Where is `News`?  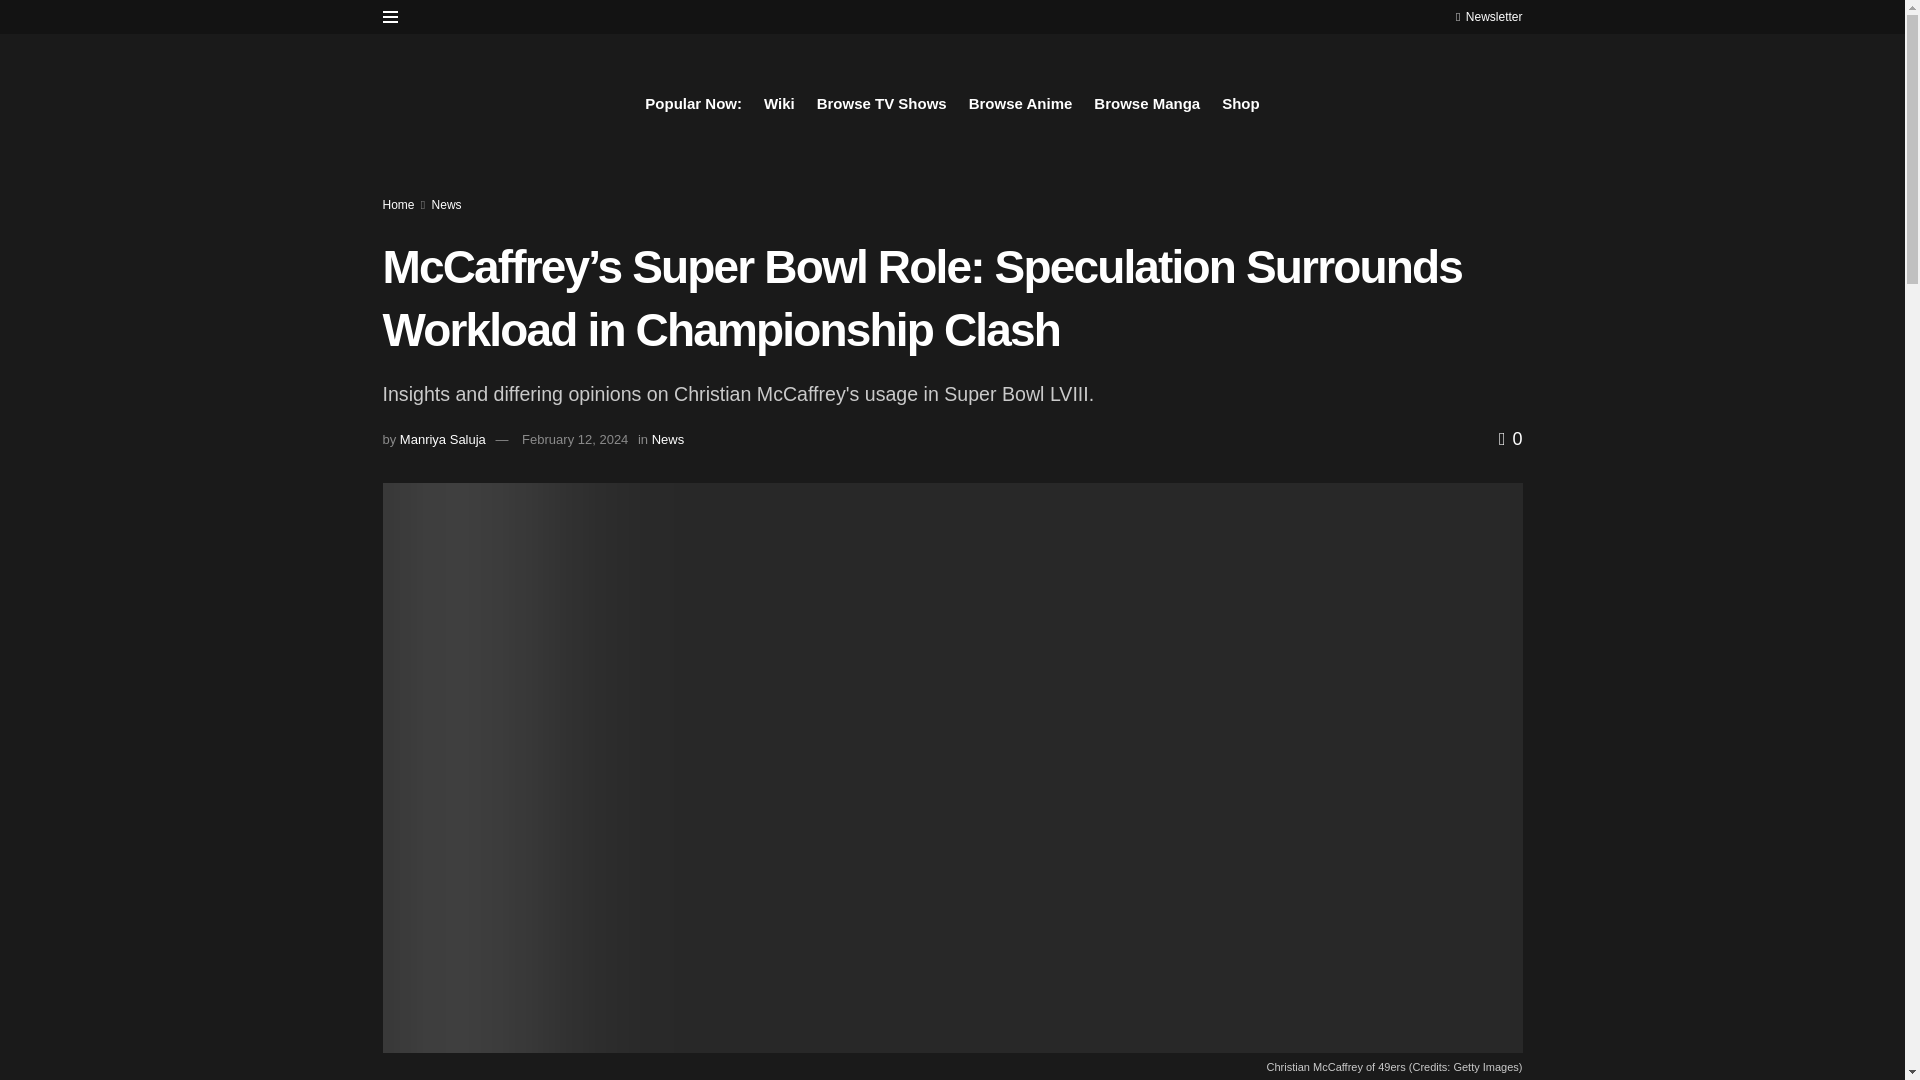 News is located at coordinates (447, 204).